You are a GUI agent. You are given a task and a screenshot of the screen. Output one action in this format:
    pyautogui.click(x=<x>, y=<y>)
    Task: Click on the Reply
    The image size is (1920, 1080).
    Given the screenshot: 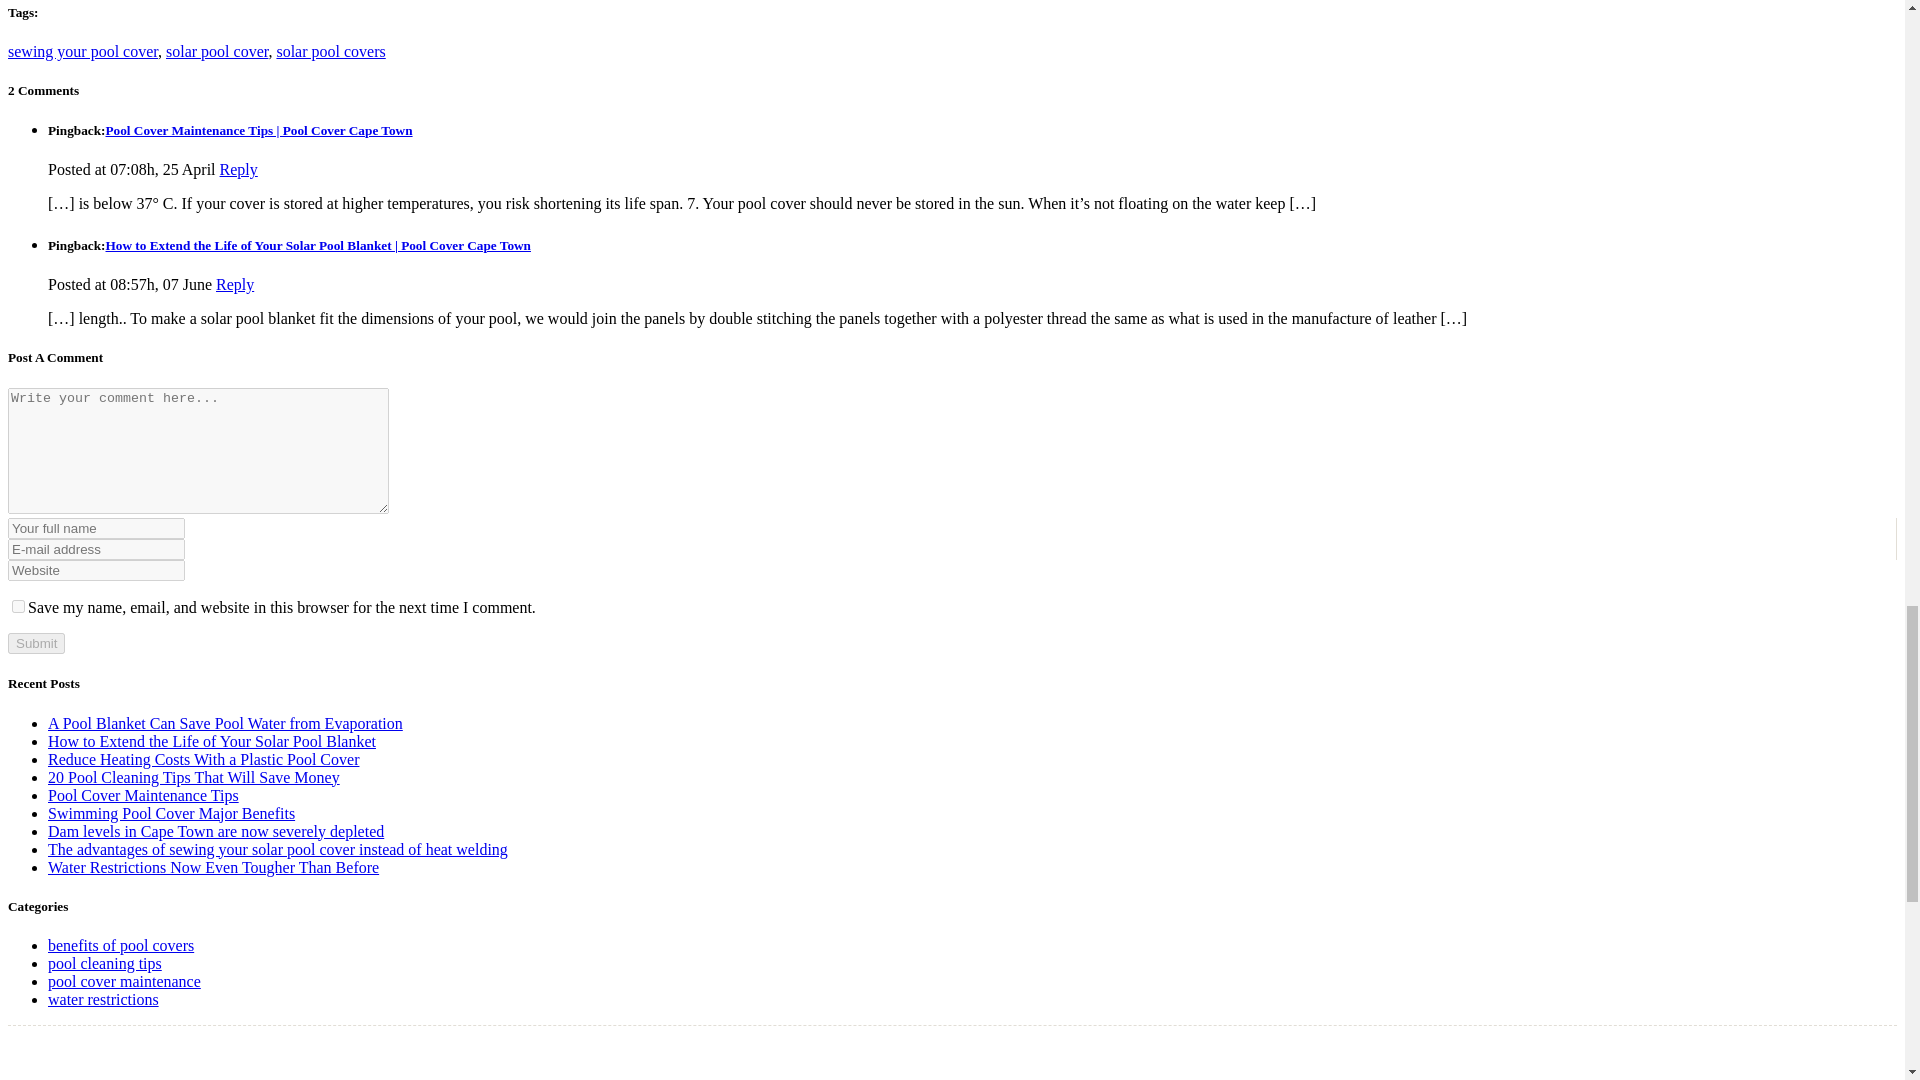 What is the action you would take?
    pyautogui.click(x=234, y=284)
    